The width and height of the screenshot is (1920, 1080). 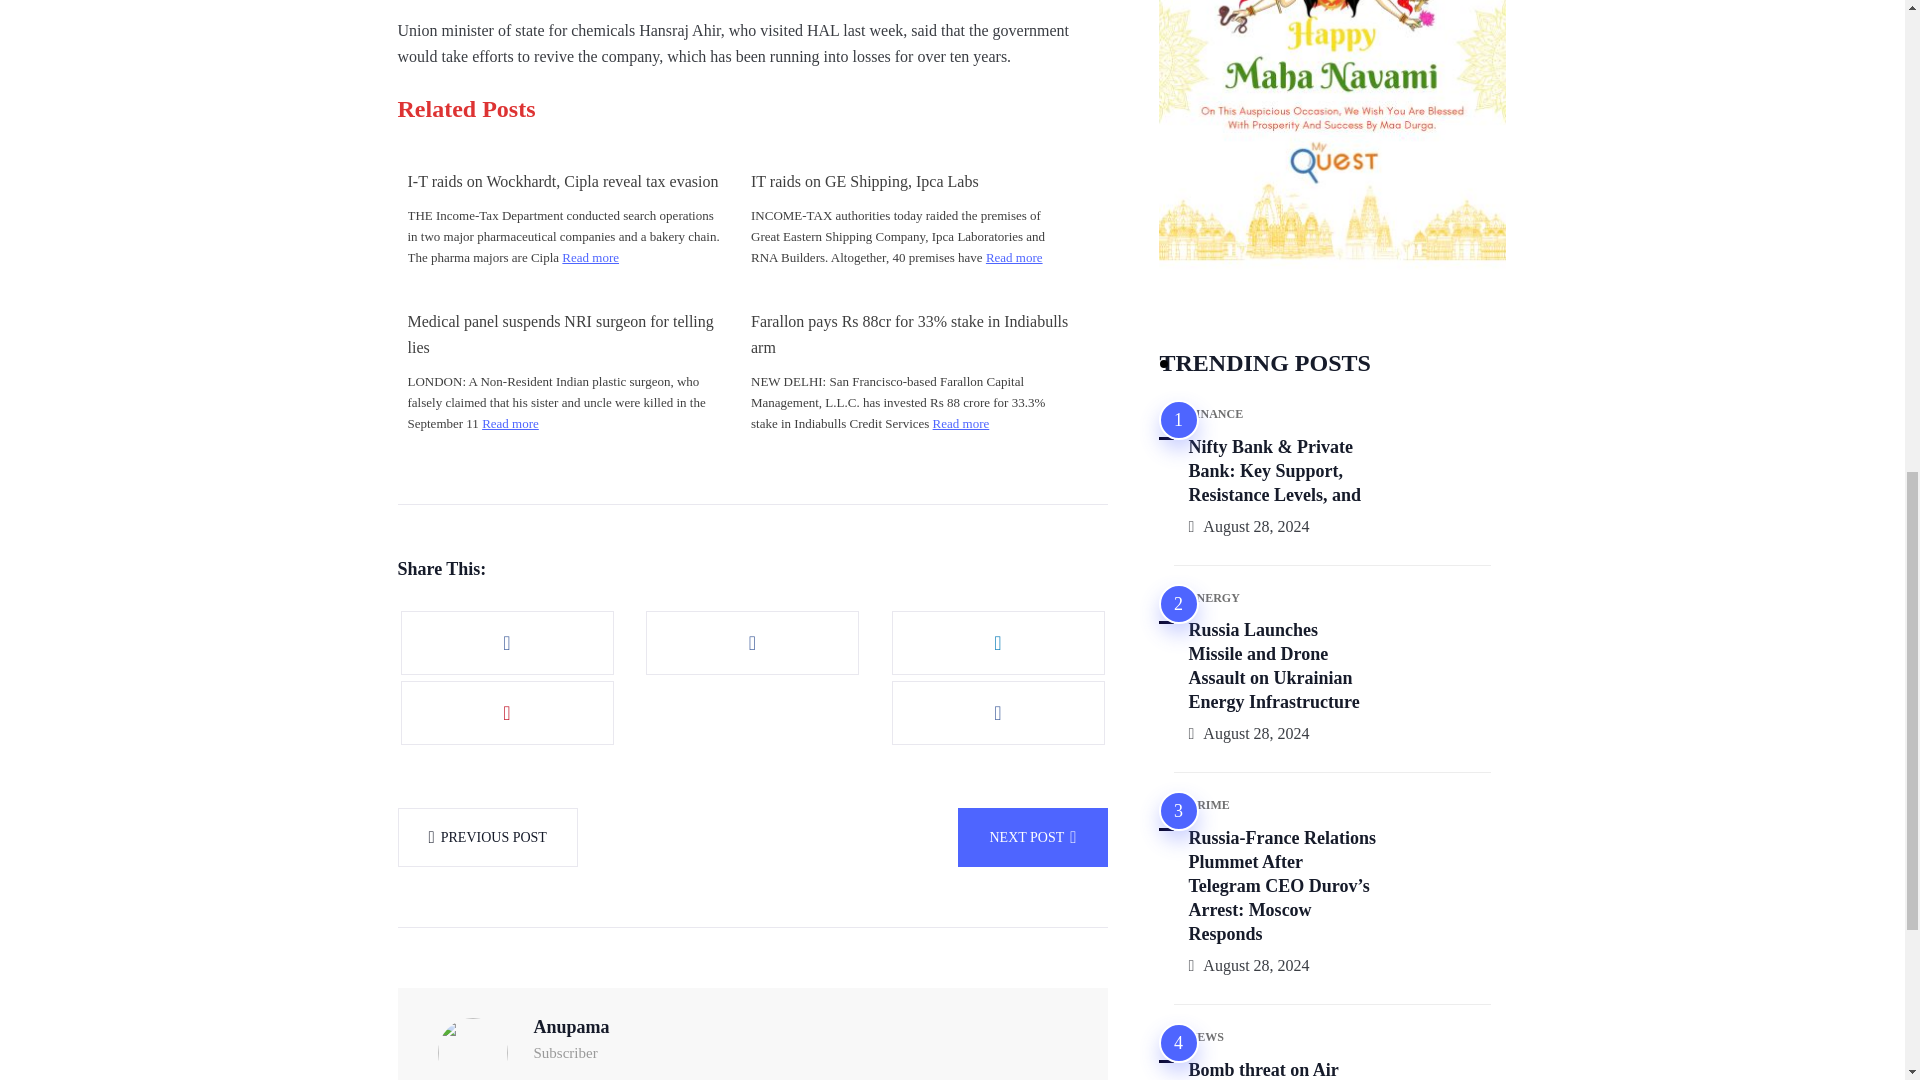 I want to click on Read more, so click(x=962, y=423).